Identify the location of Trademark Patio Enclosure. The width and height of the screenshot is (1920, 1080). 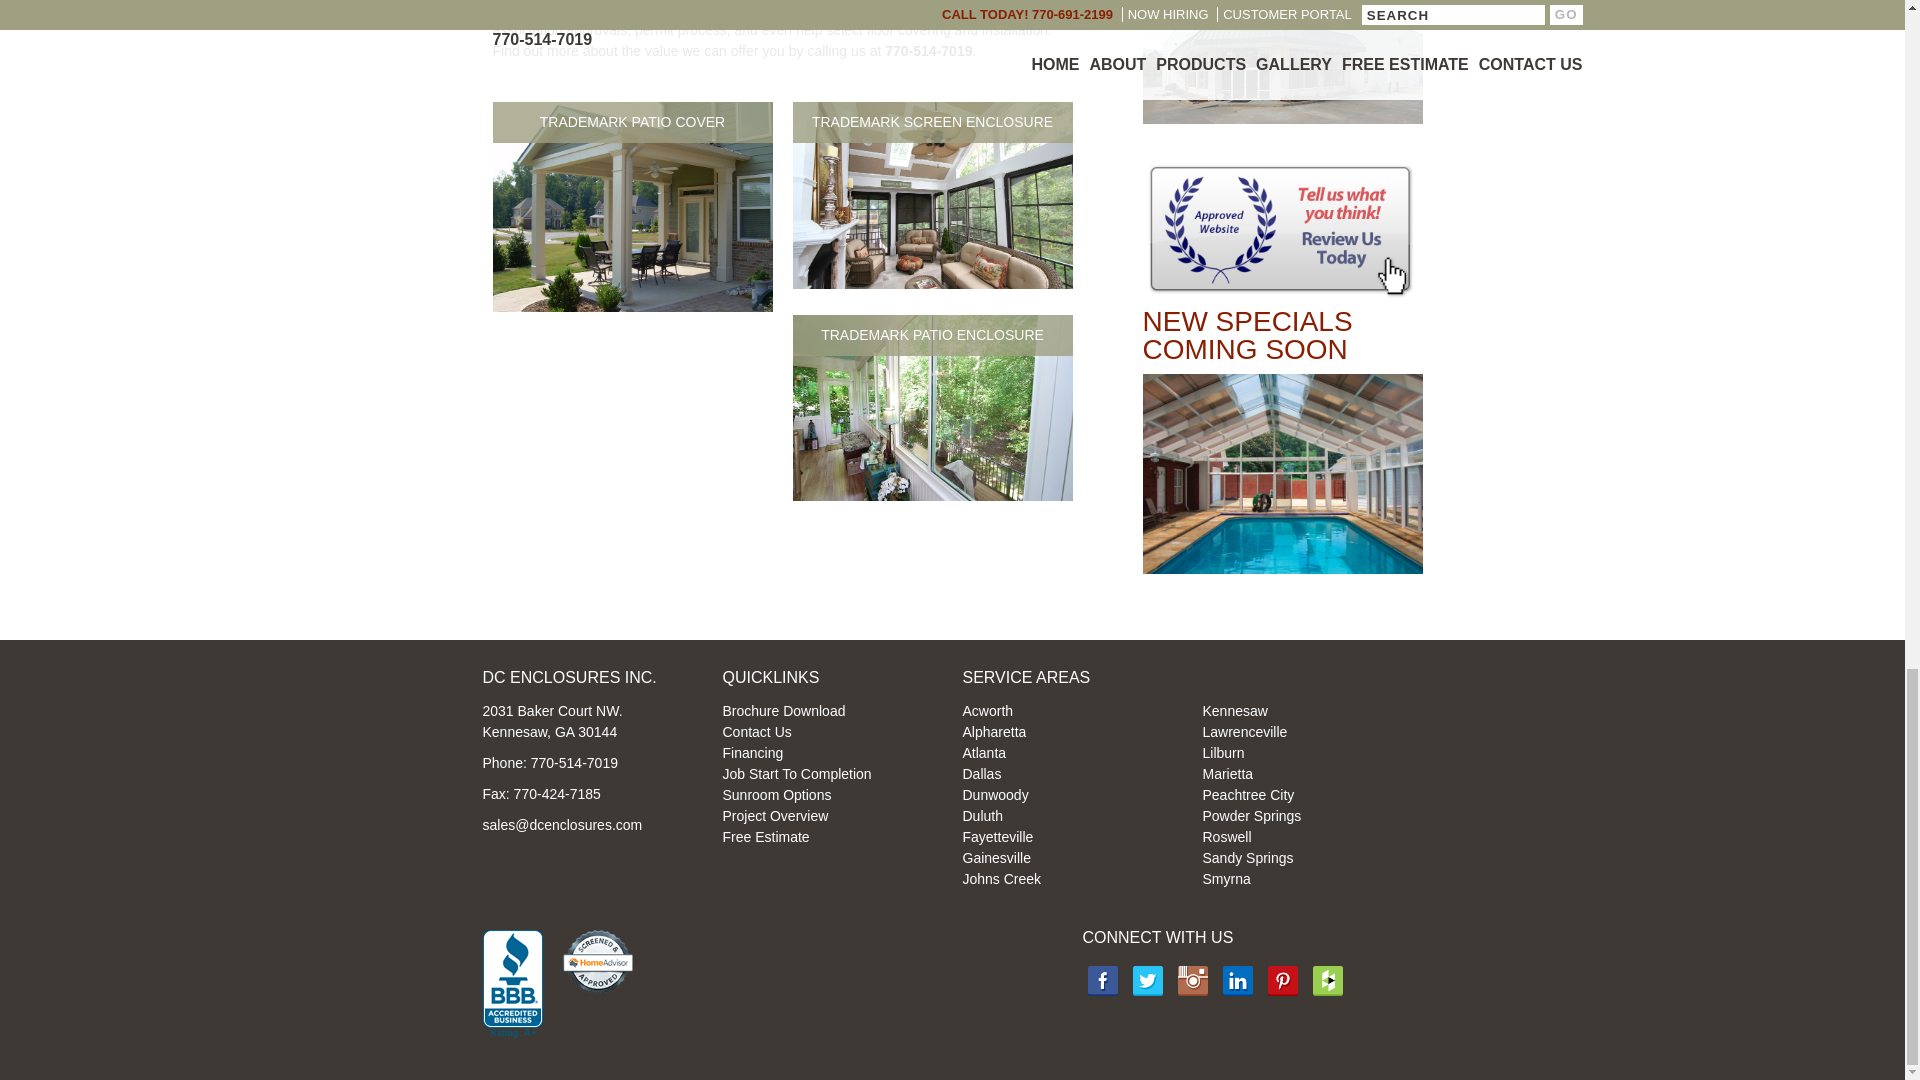
(931, 408).